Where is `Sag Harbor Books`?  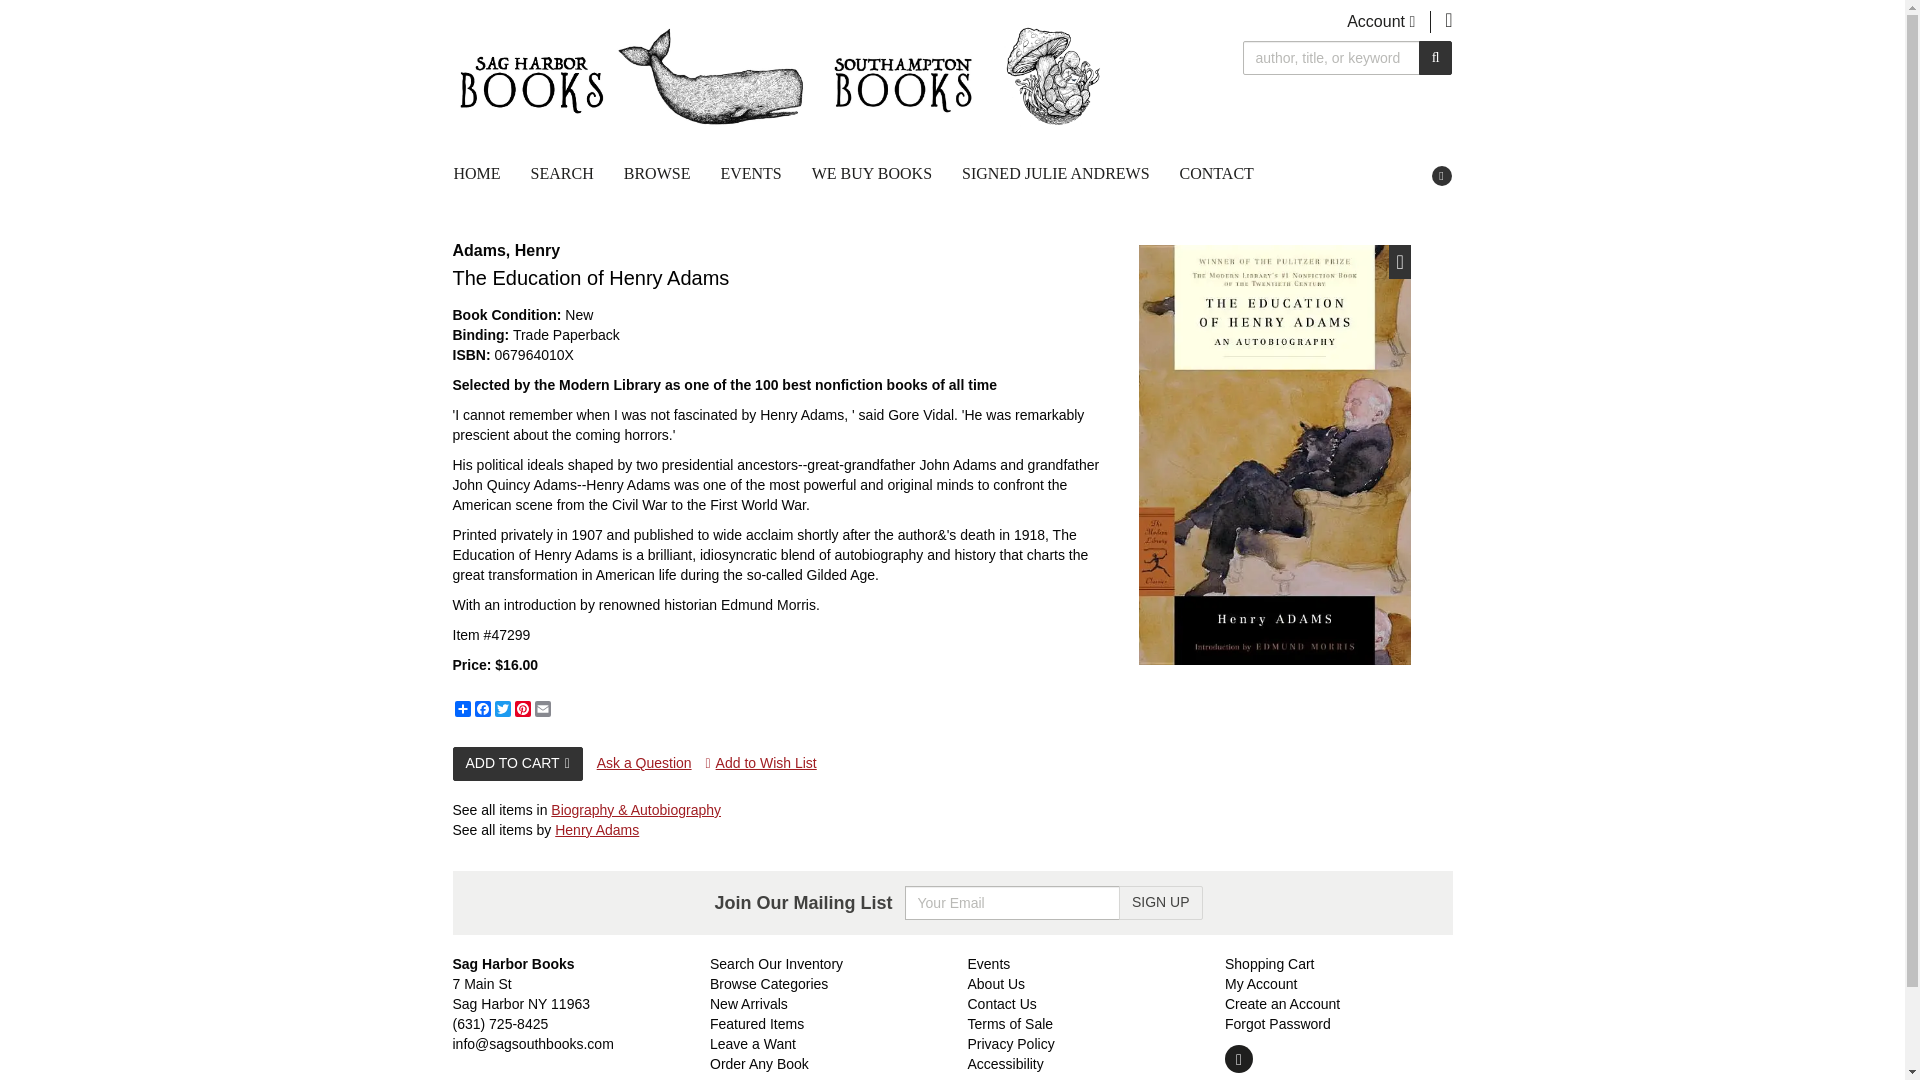 Sag Harbor Books is located at coordinates (780, 76).